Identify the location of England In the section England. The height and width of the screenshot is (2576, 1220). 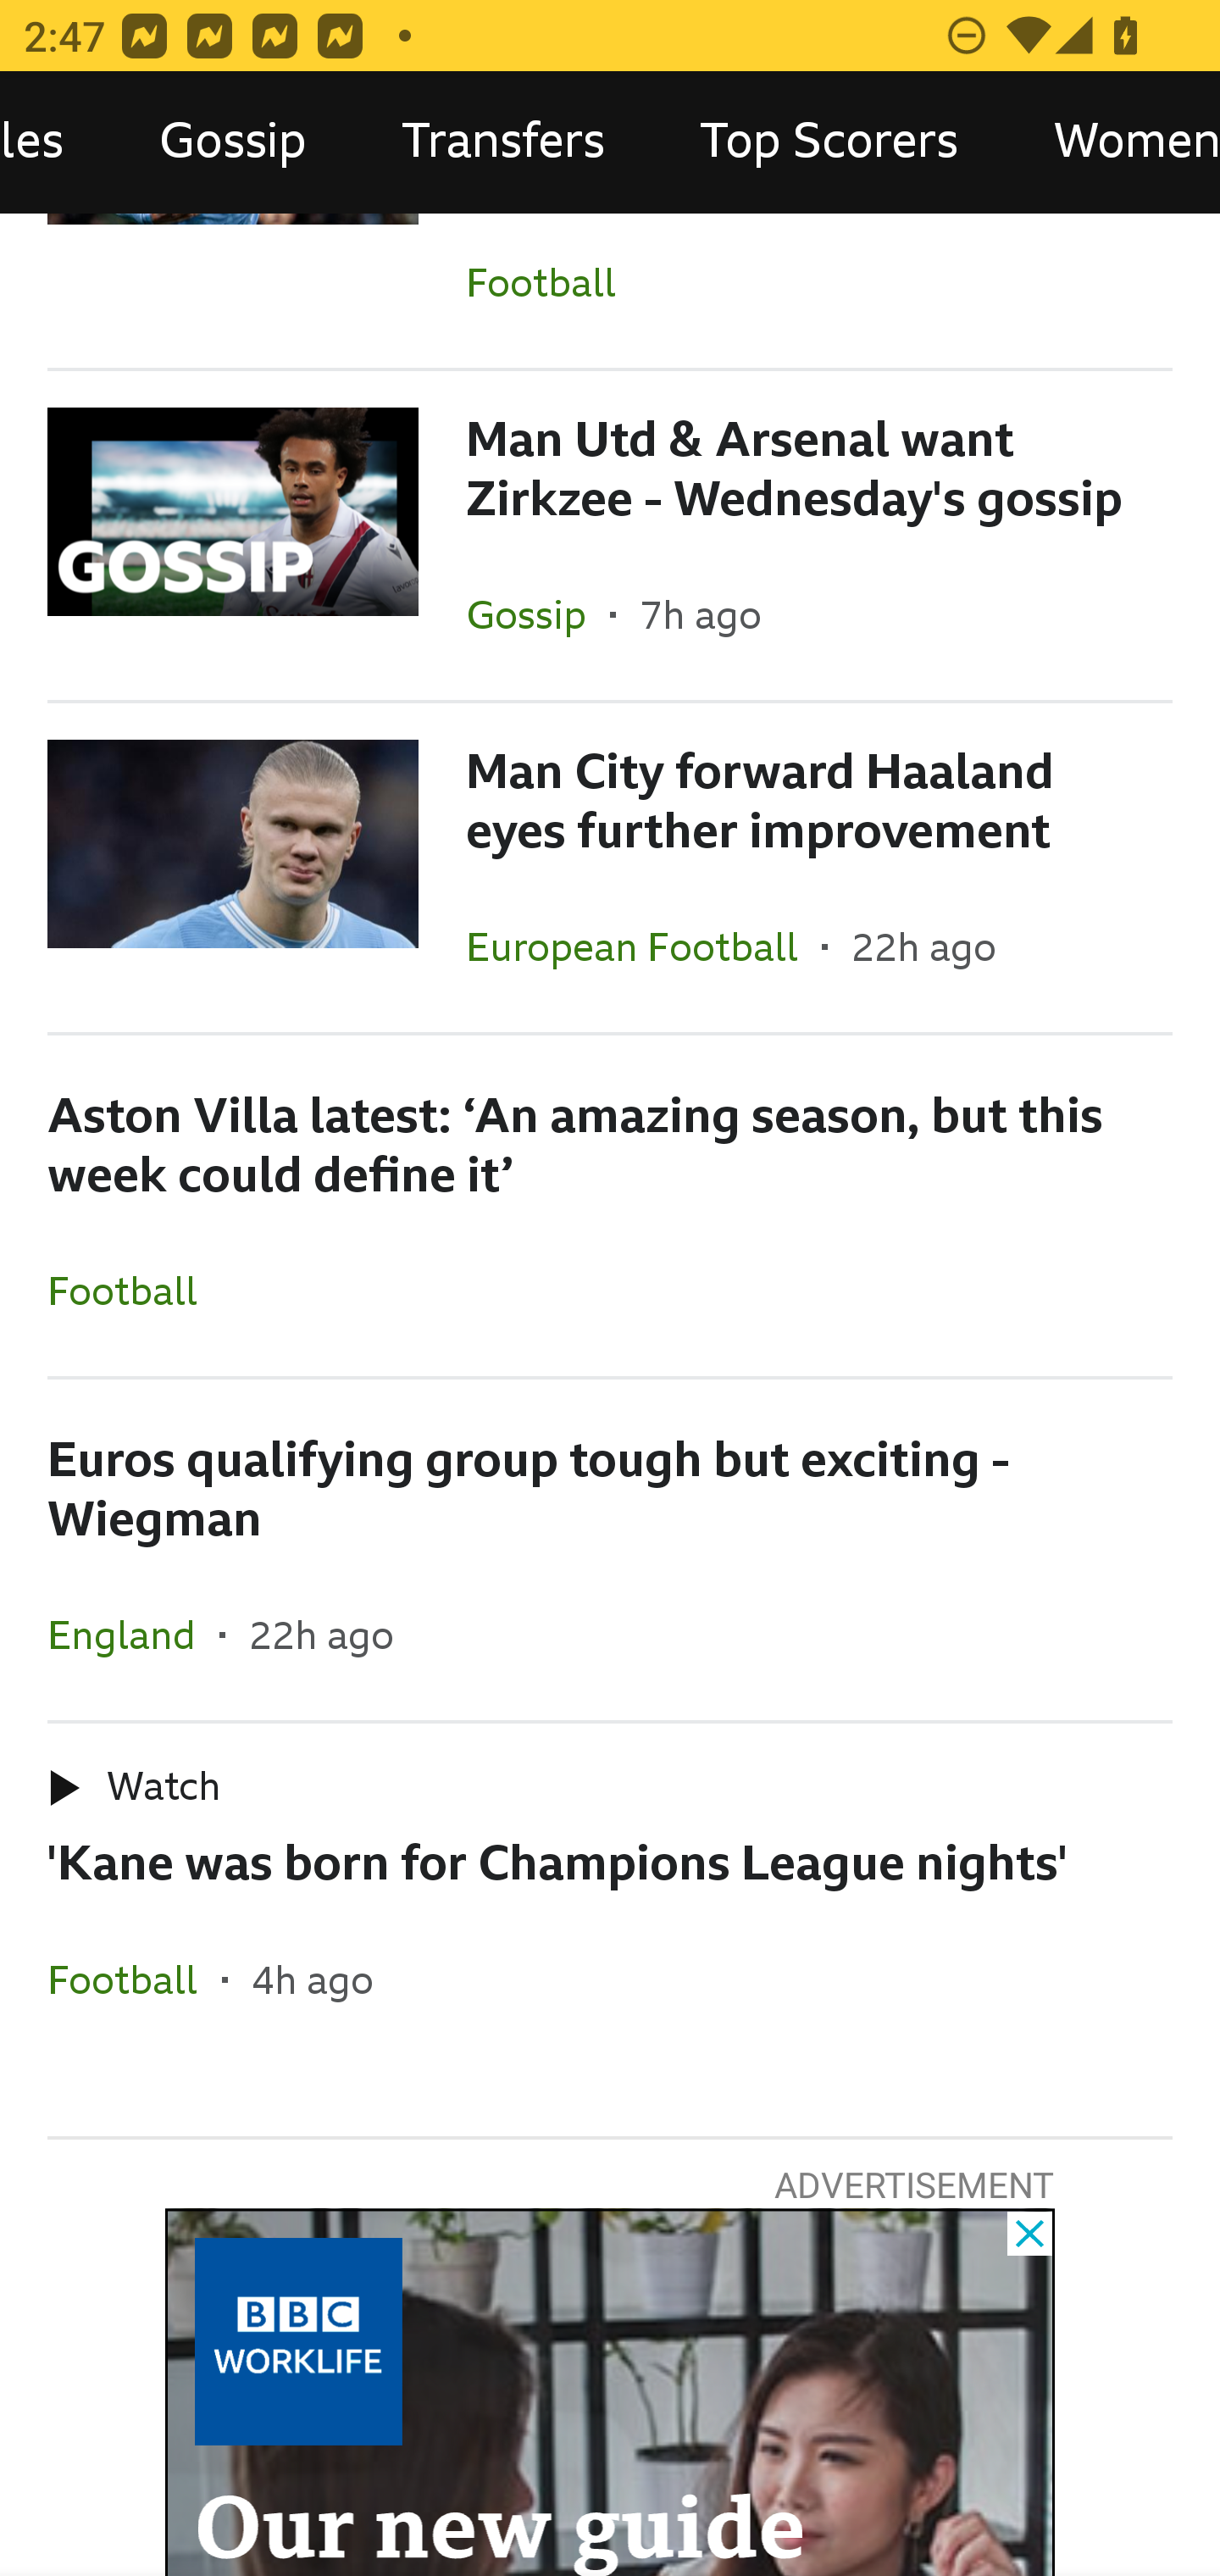
(134, 1634).